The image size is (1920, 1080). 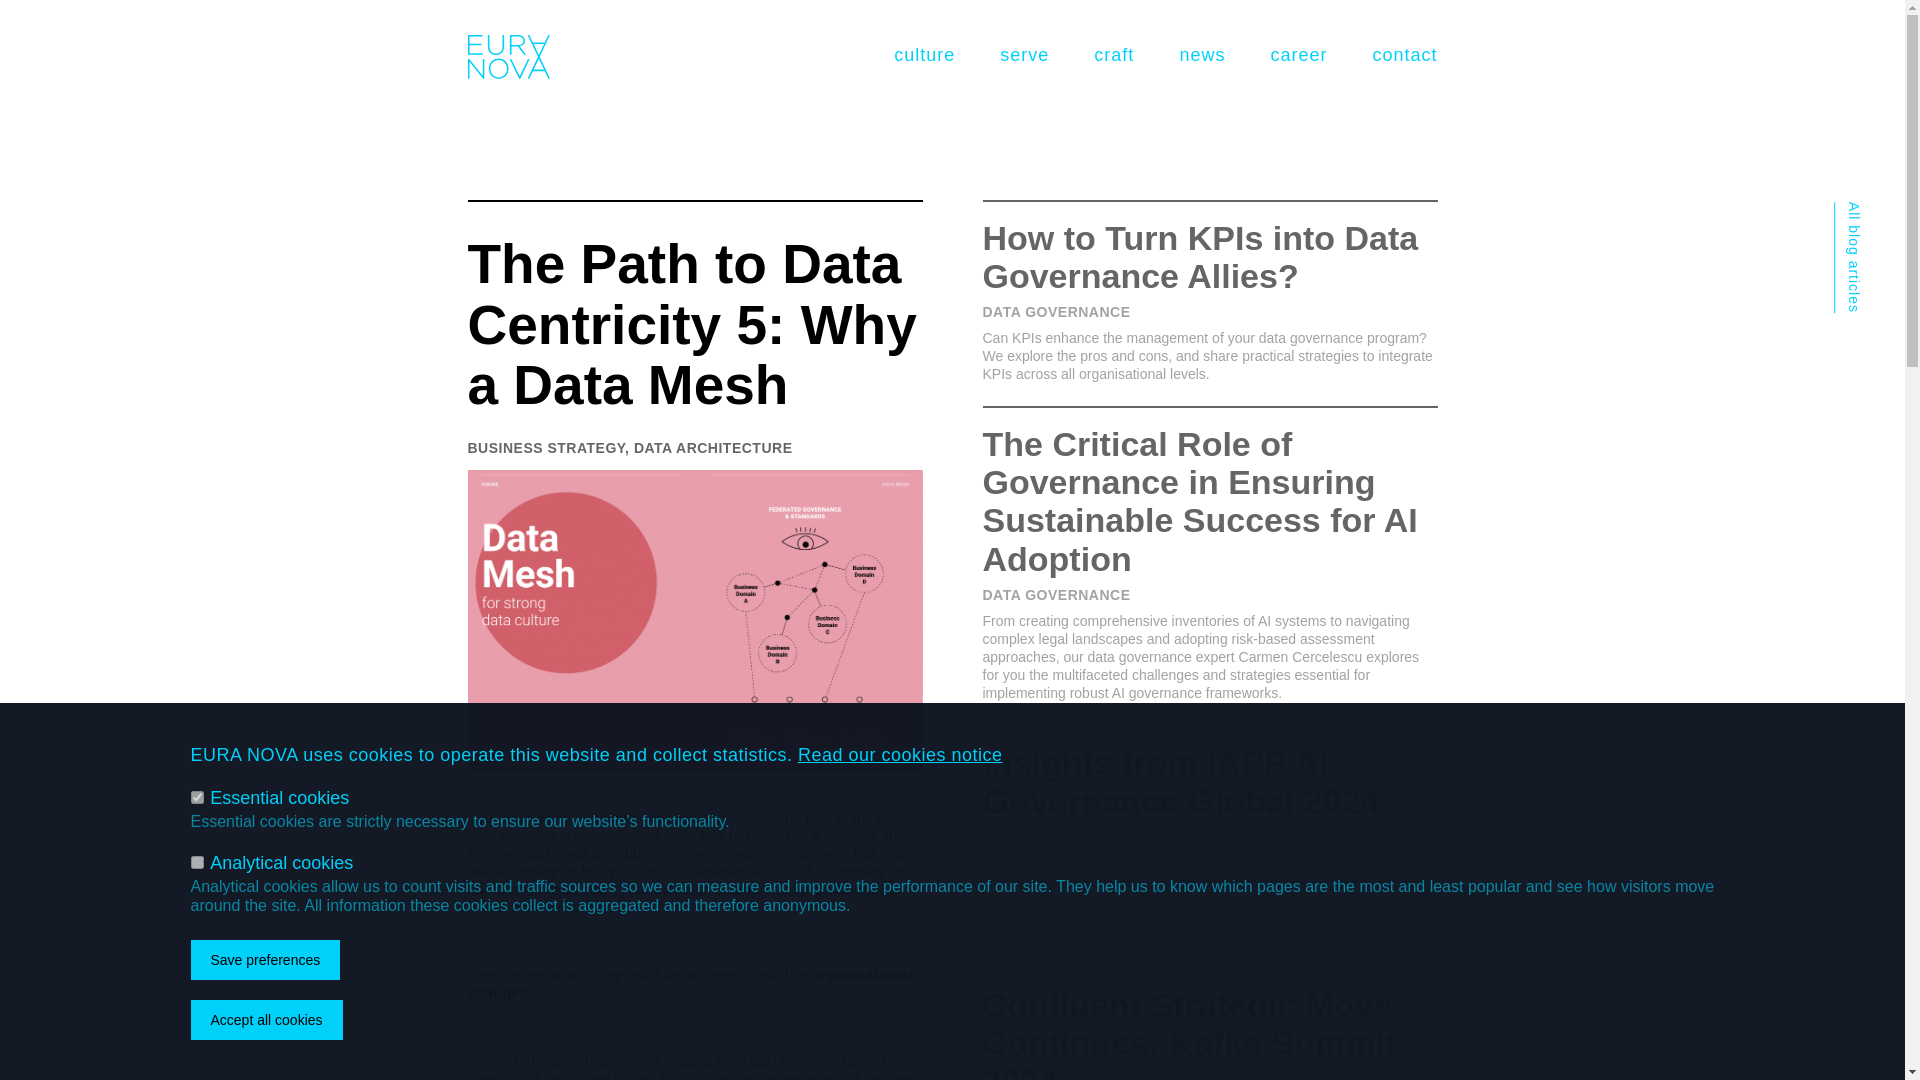 What do you see at coordinates (1404, 56) in the screenshot?
I see `contact` at bounding box center [1404, 56].